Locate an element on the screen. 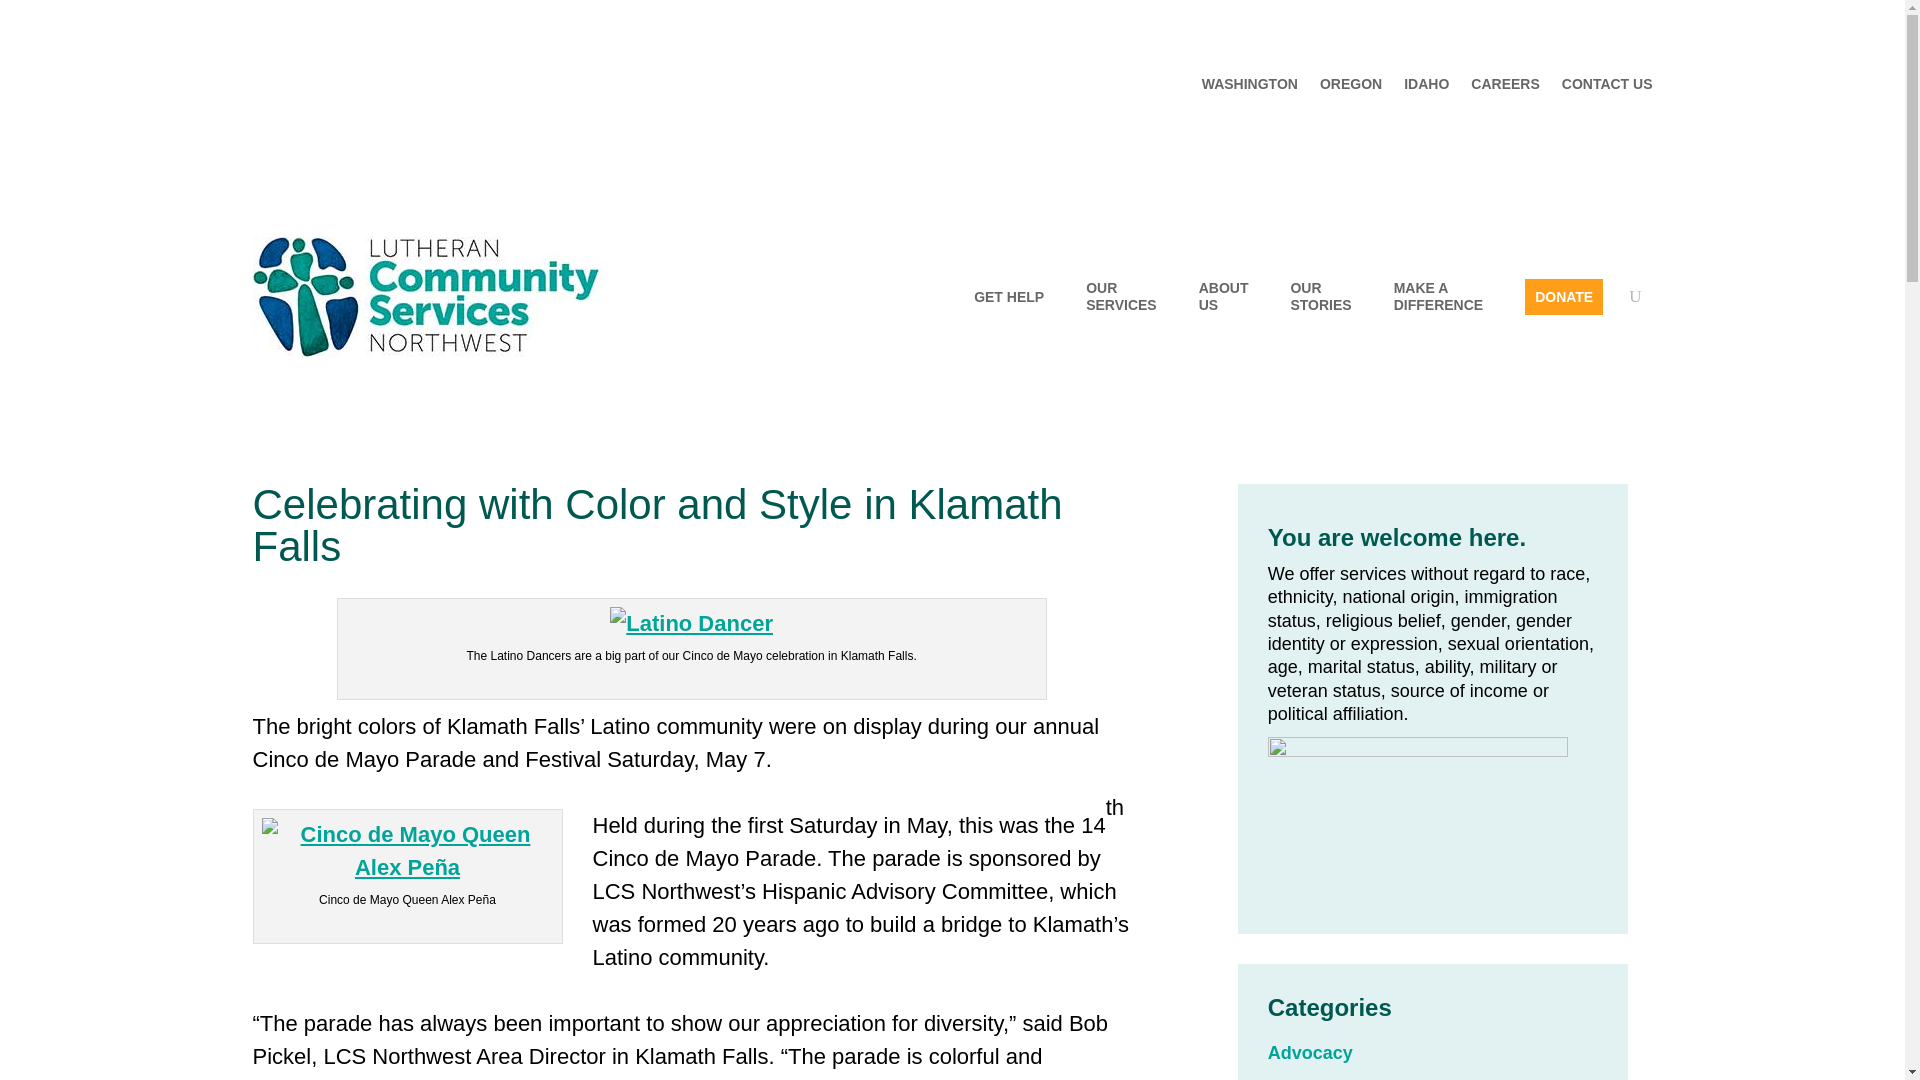 Image resolution: width=1920 pixels, height=1080 pixels. WASHINGTON is located at coordinates (1249, 88).